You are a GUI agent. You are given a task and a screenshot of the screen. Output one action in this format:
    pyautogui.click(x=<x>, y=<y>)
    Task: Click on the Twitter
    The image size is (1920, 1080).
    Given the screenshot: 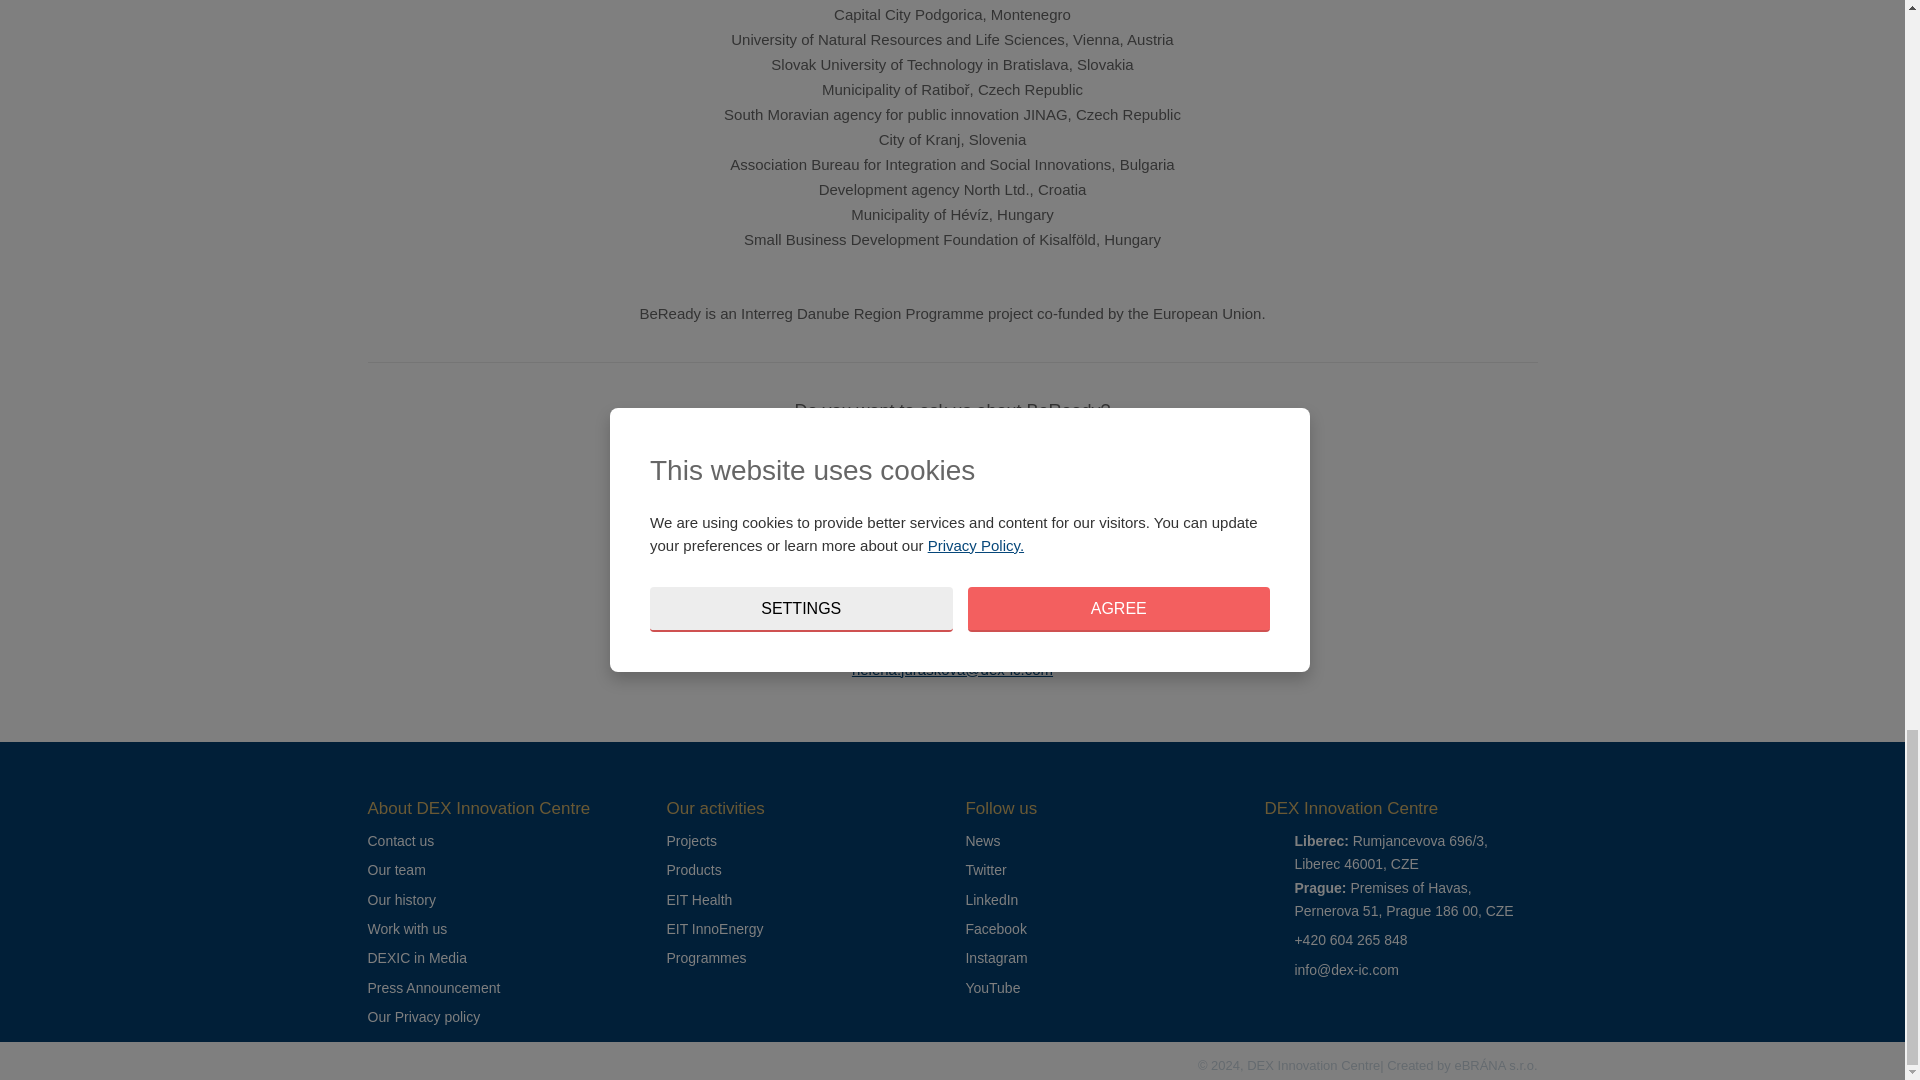 What is the action you would take?
    pyautogui.click(x=986, y=870)
    